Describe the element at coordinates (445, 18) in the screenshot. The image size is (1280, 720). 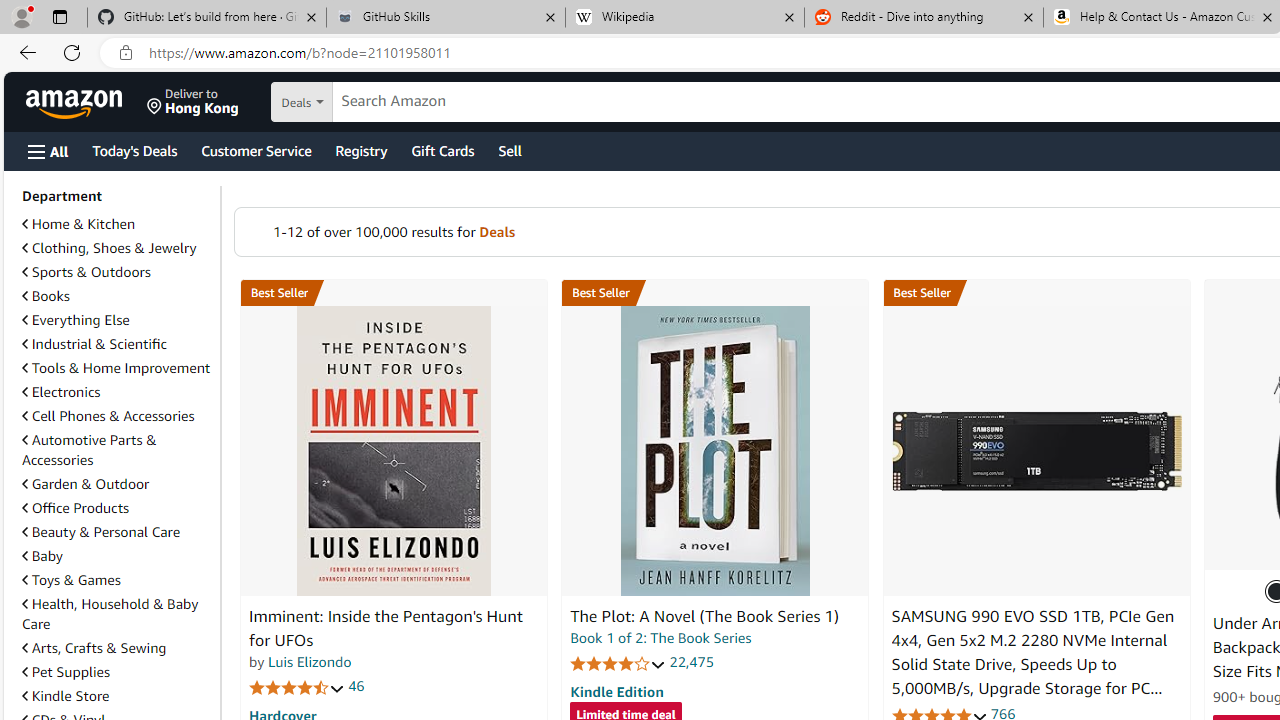
I see `GitHub Skills` at that location.